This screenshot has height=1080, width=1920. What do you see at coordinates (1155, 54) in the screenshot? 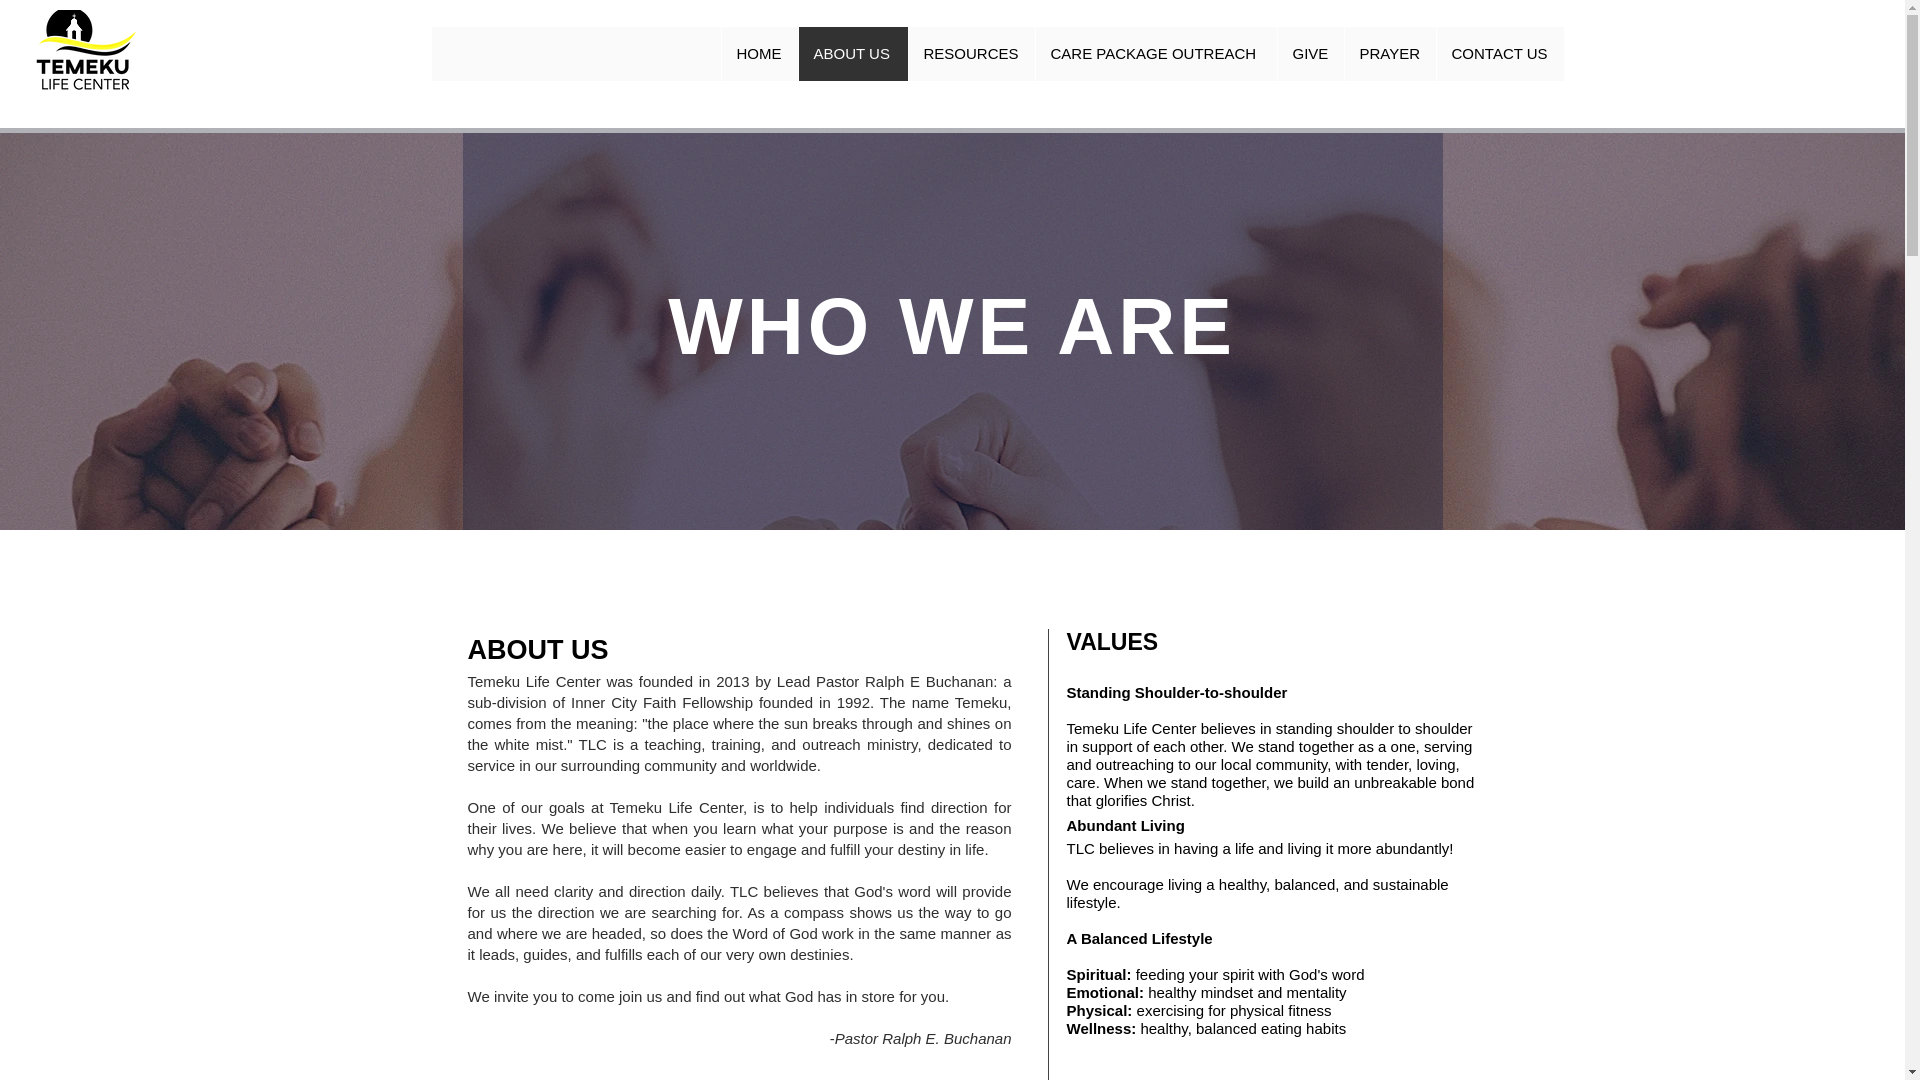
I see `CARE PACKAGE OUTREACH` at bounding box center [1155, 54].